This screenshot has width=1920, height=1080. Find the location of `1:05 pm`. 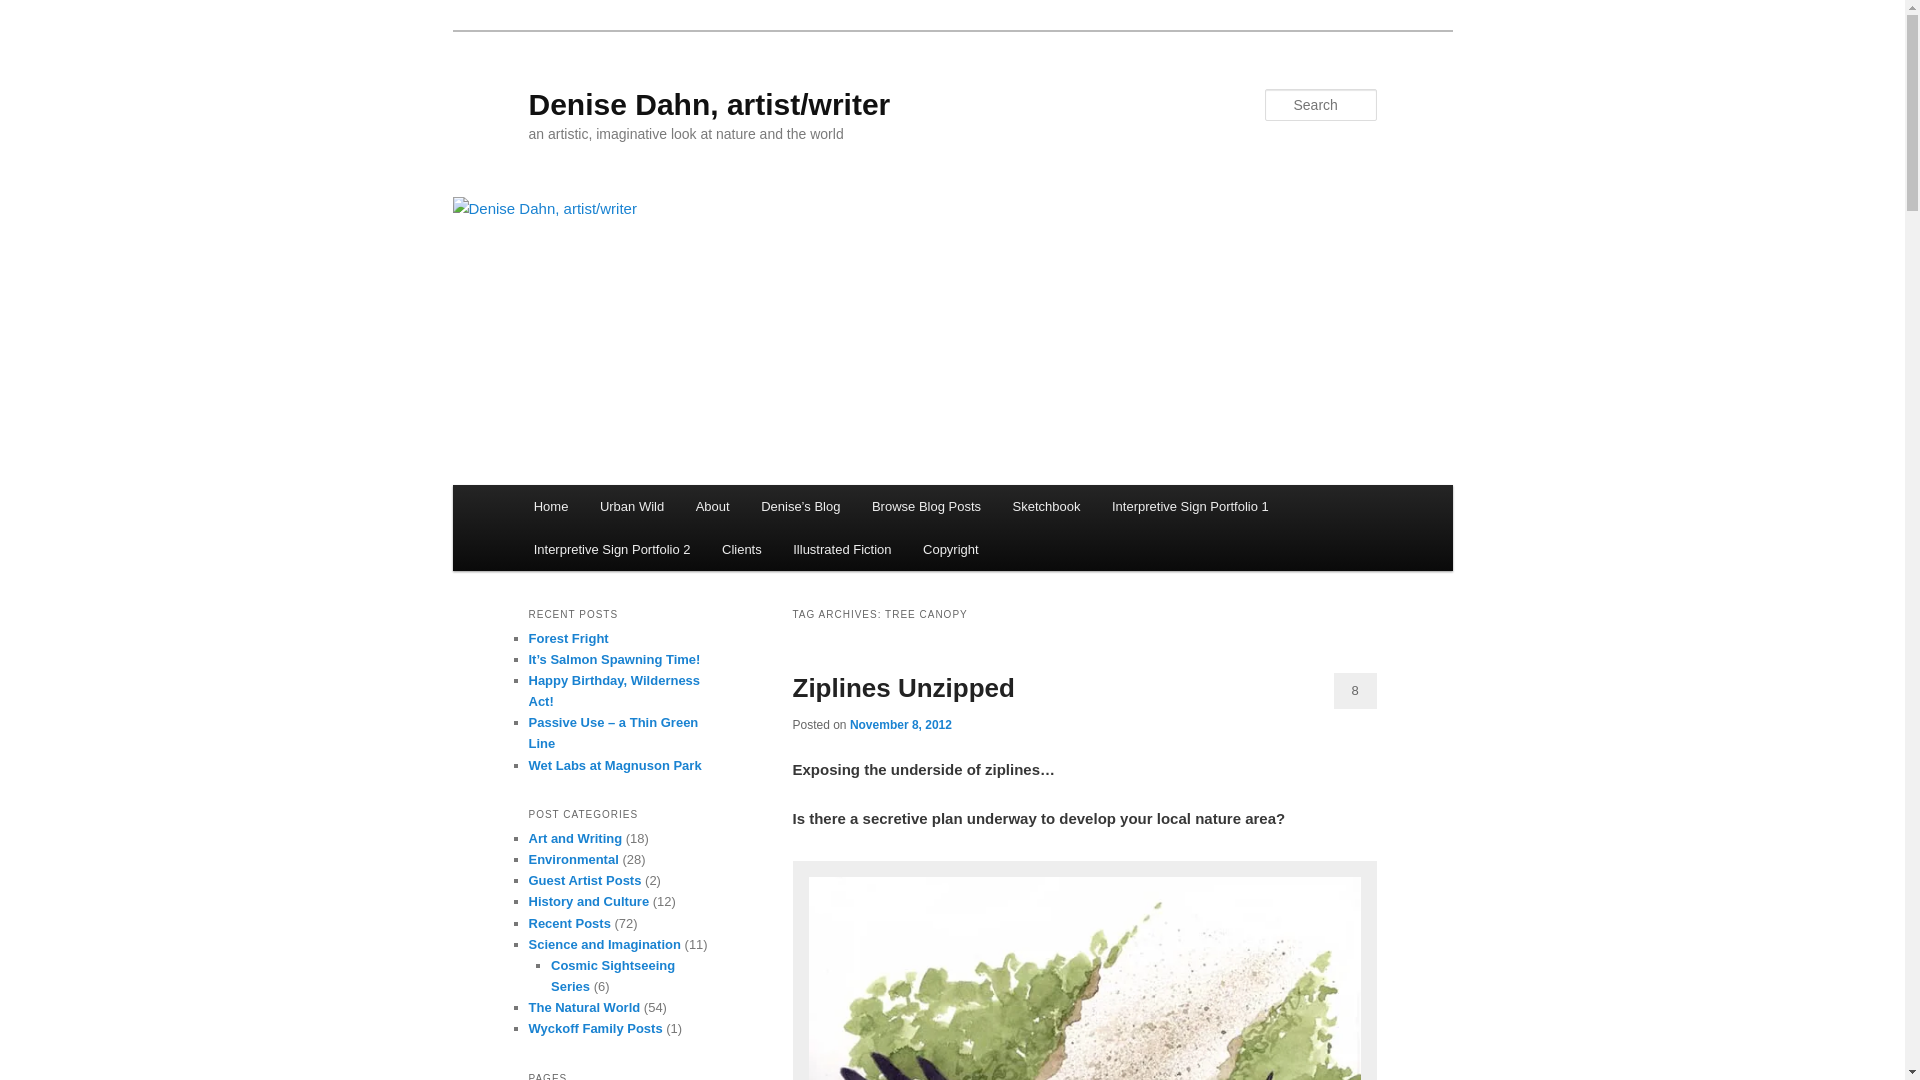

1:05 pm is located at coordinates (901, 725).